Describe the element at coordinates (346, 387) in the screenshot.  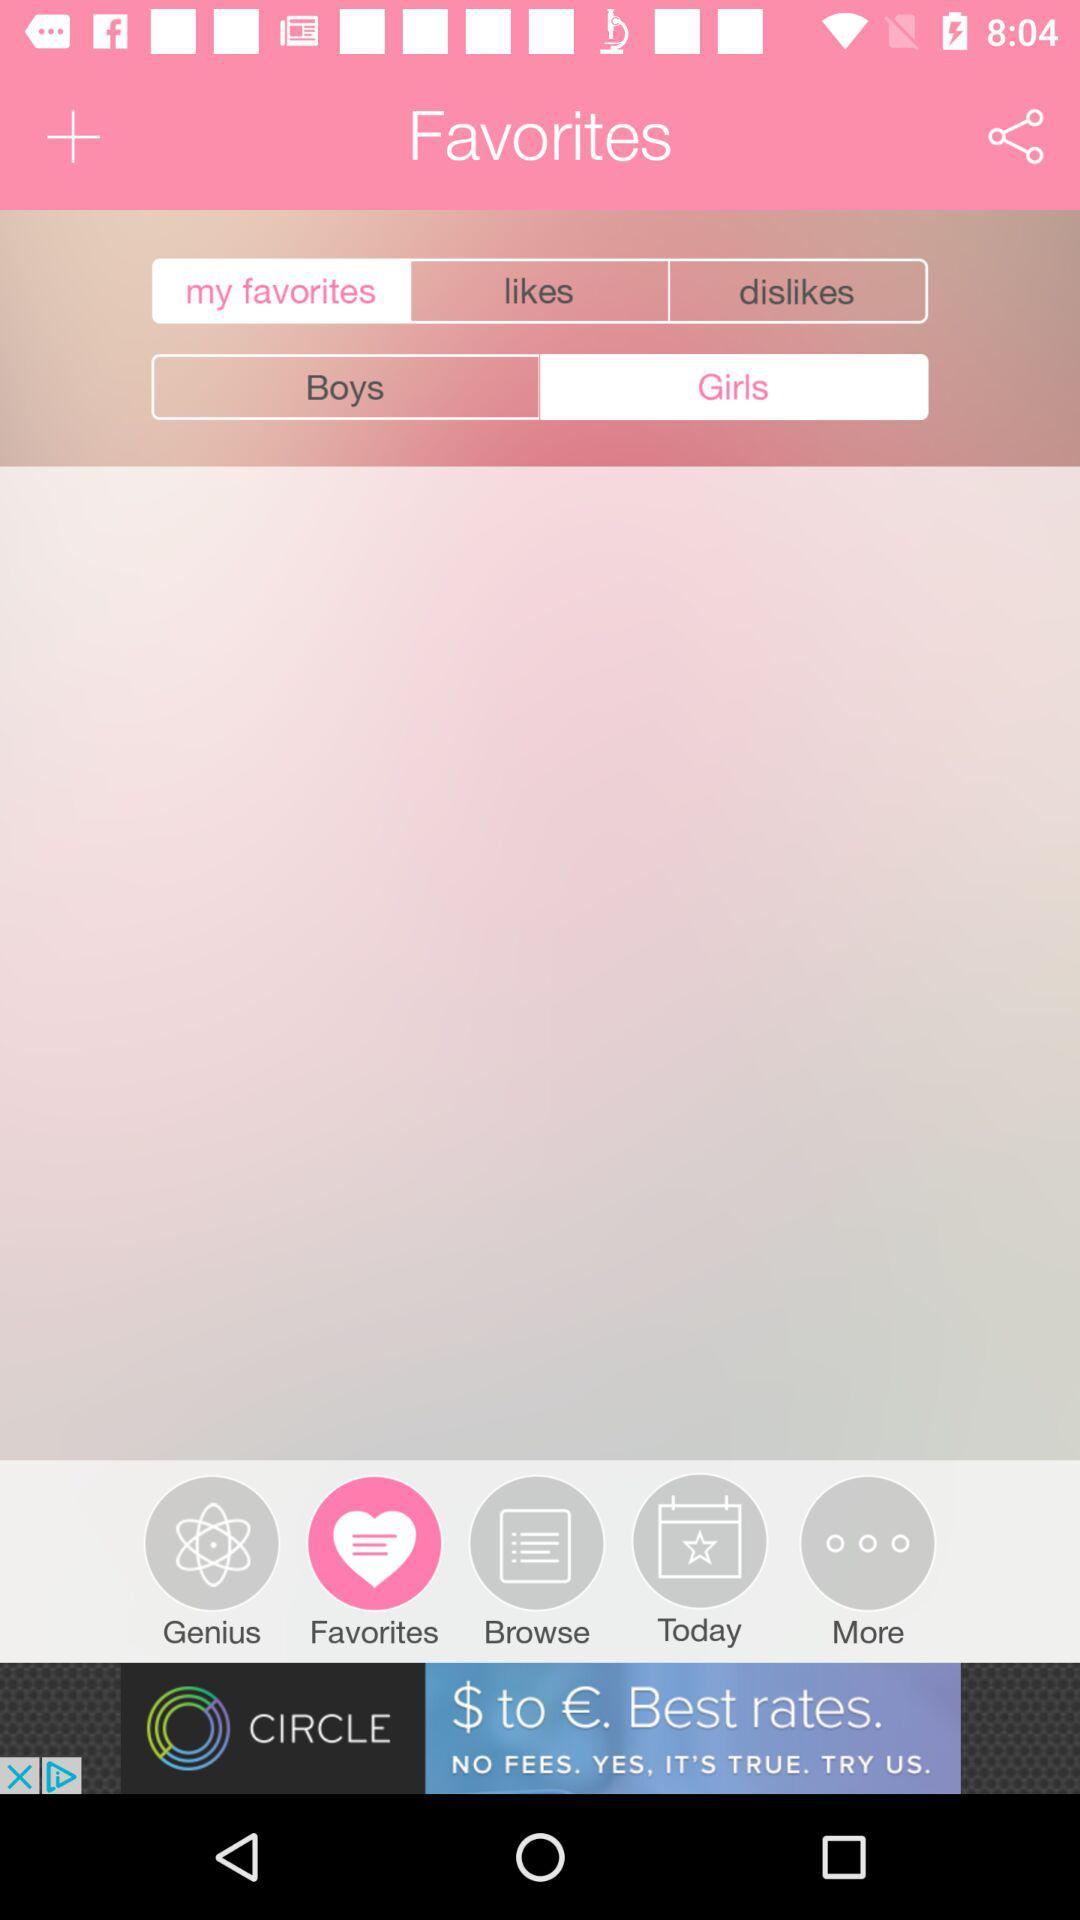
I see `click for boy` at that location.